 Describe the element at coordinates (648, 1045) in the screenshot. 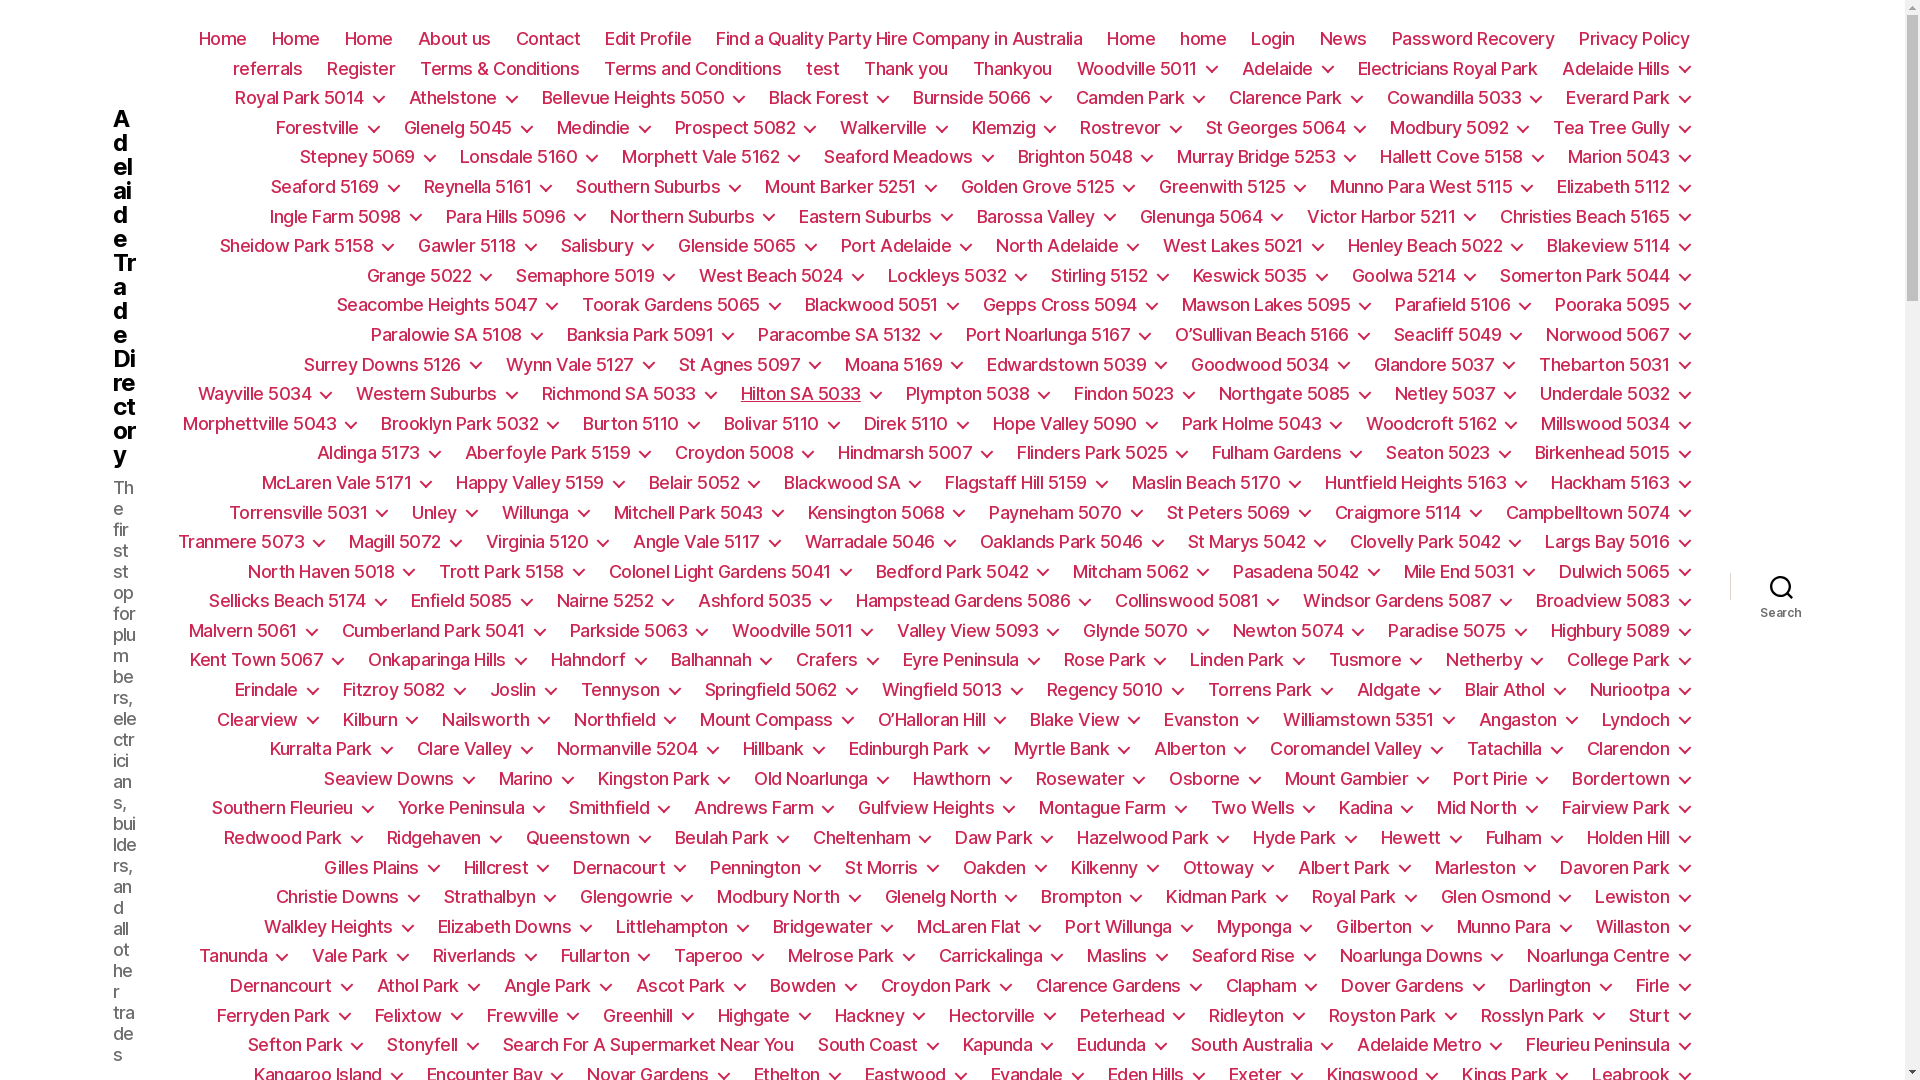

I see `Search For A Supermarket Near You` at that location.